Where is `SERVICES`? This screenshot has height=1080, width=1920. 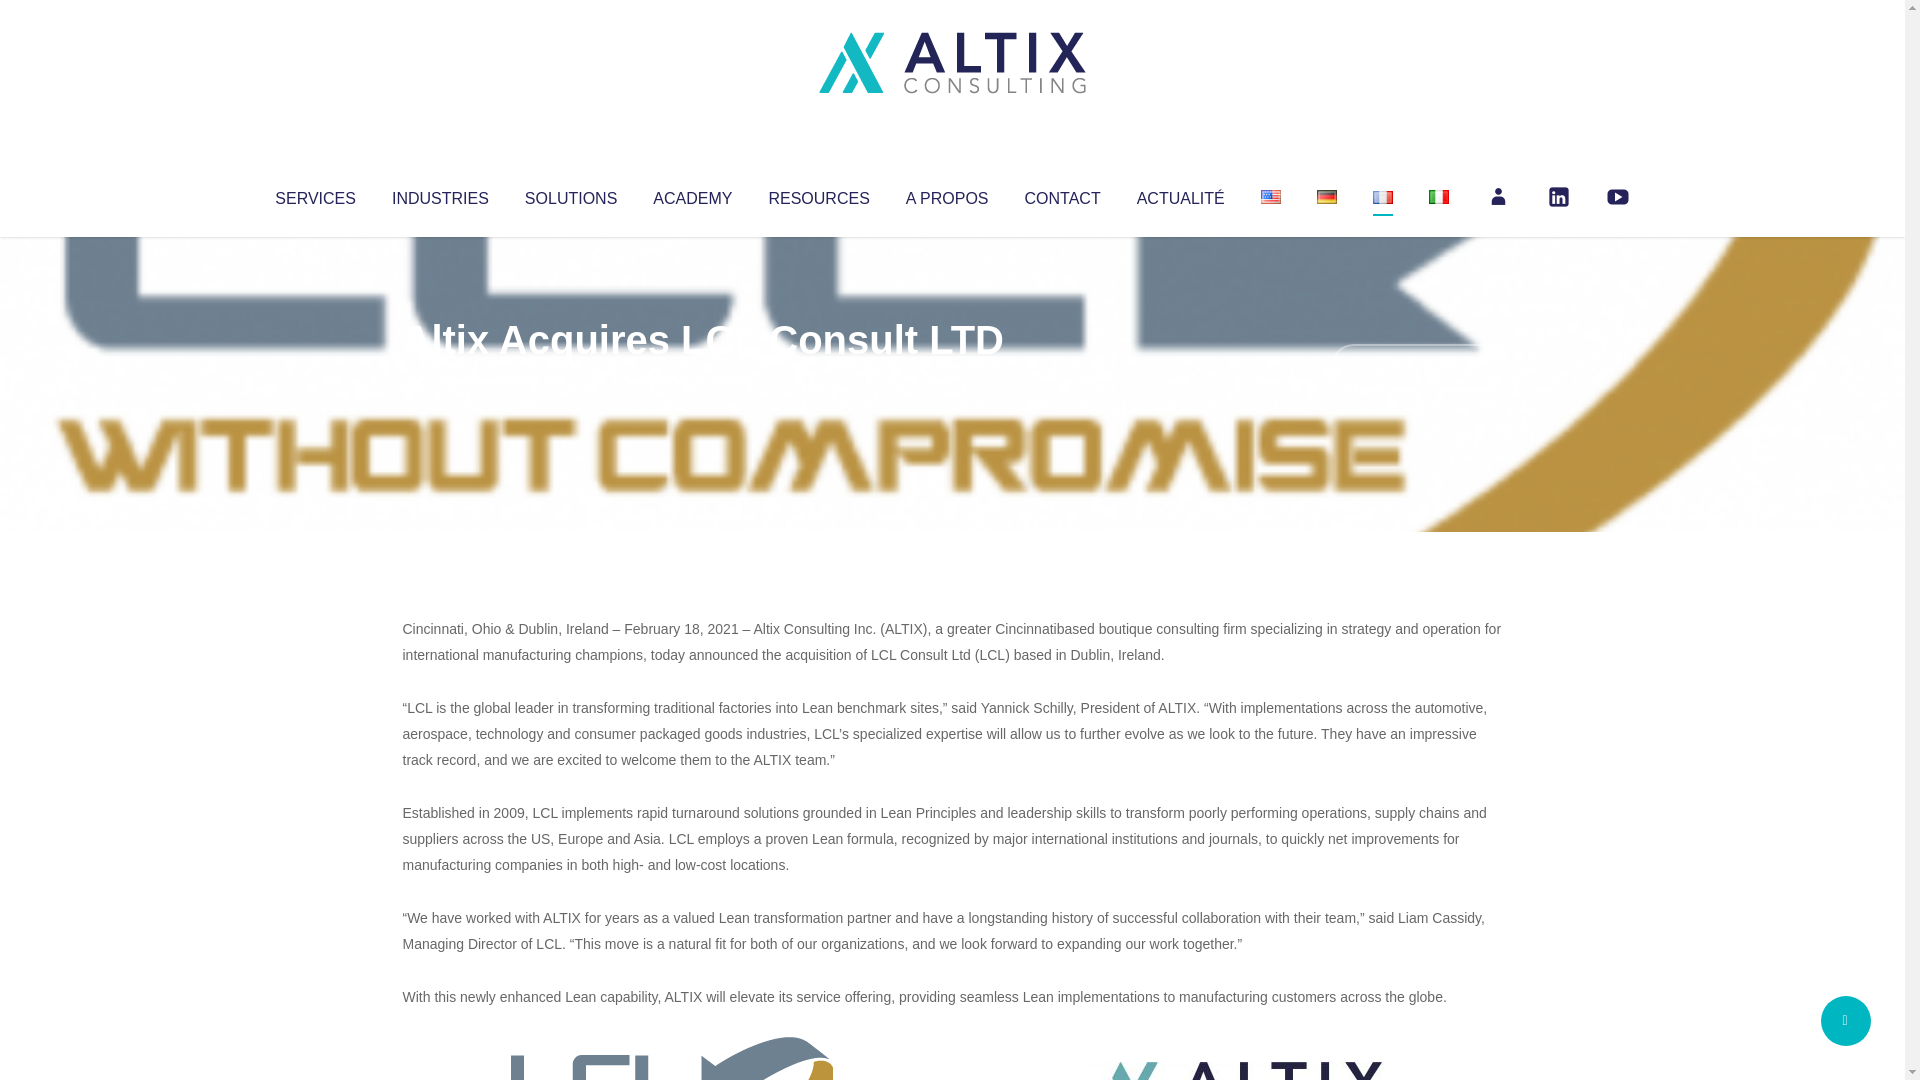
SERVICES is located at coordinates (314, 194).